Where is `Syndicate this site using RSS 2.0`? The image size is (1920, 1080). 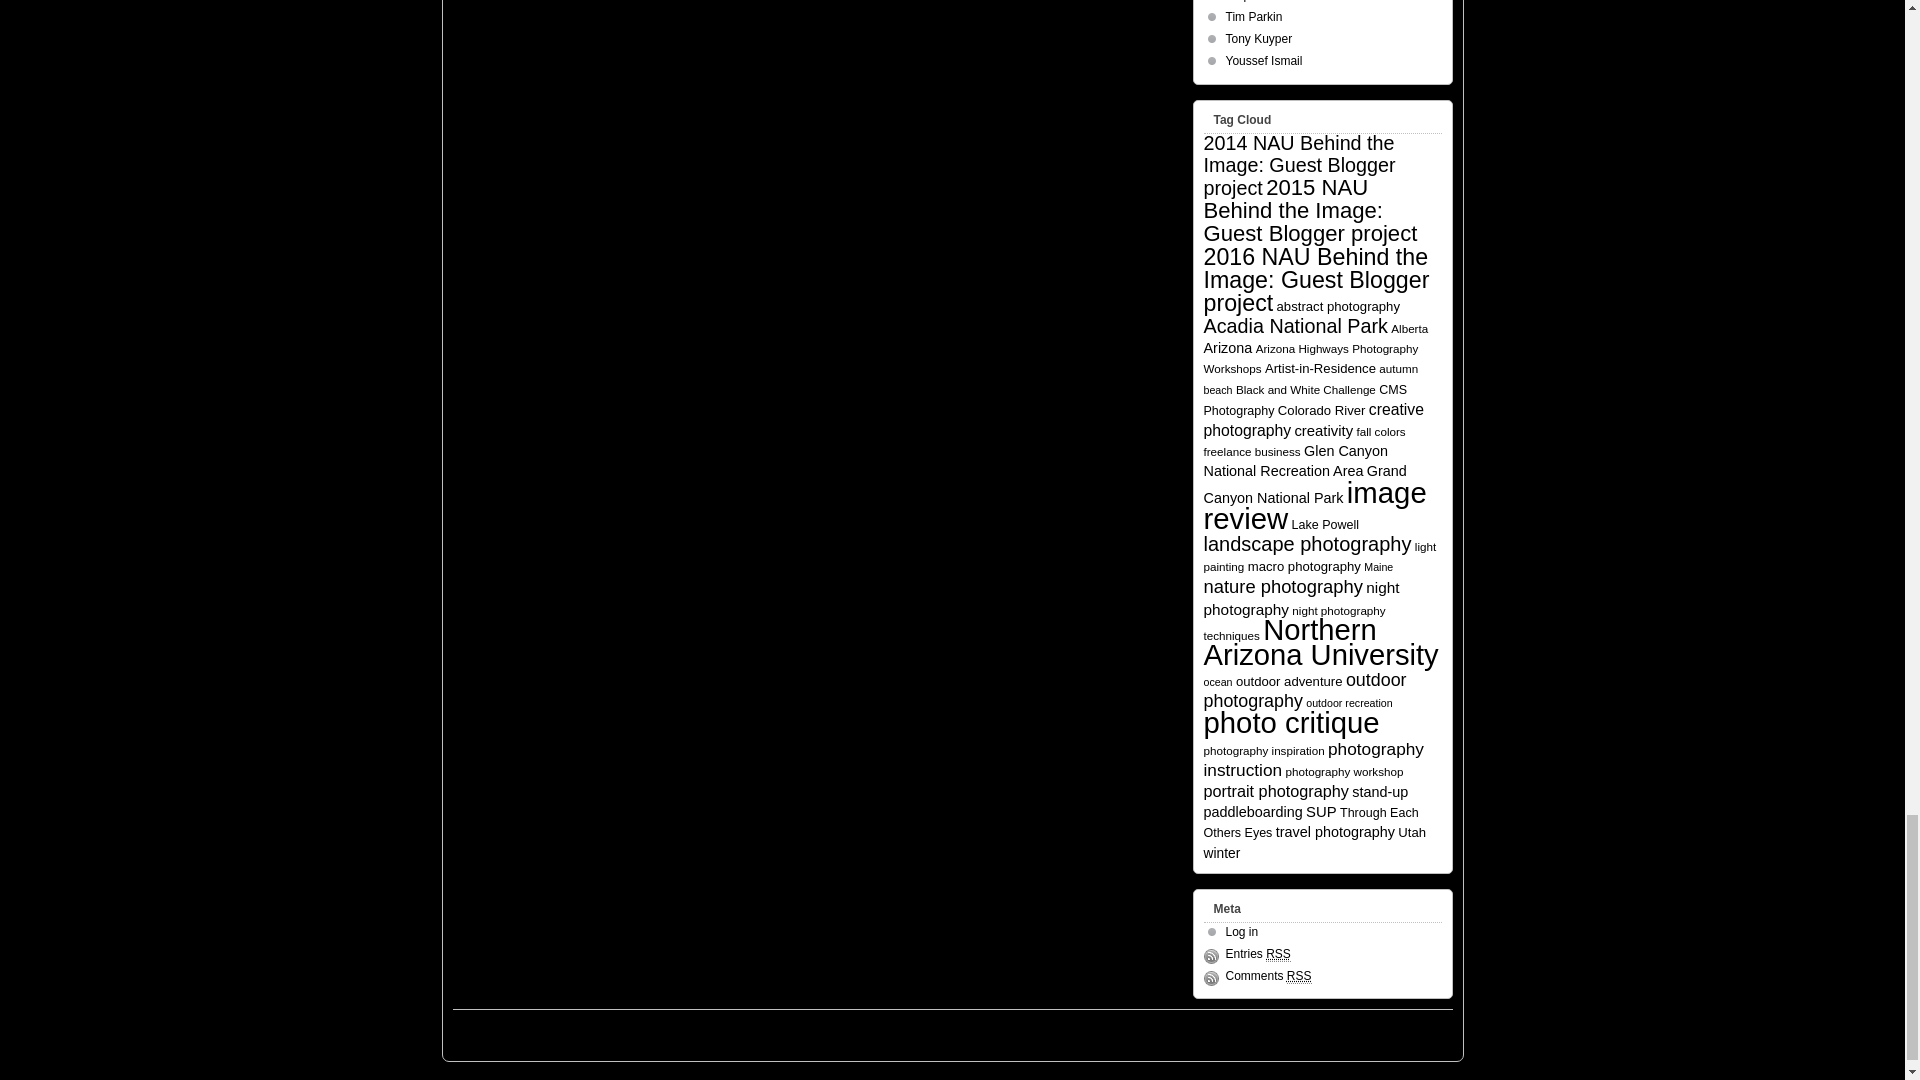
Syndicate this site using RSS 2.0 is located at coordinates (1258, 954).